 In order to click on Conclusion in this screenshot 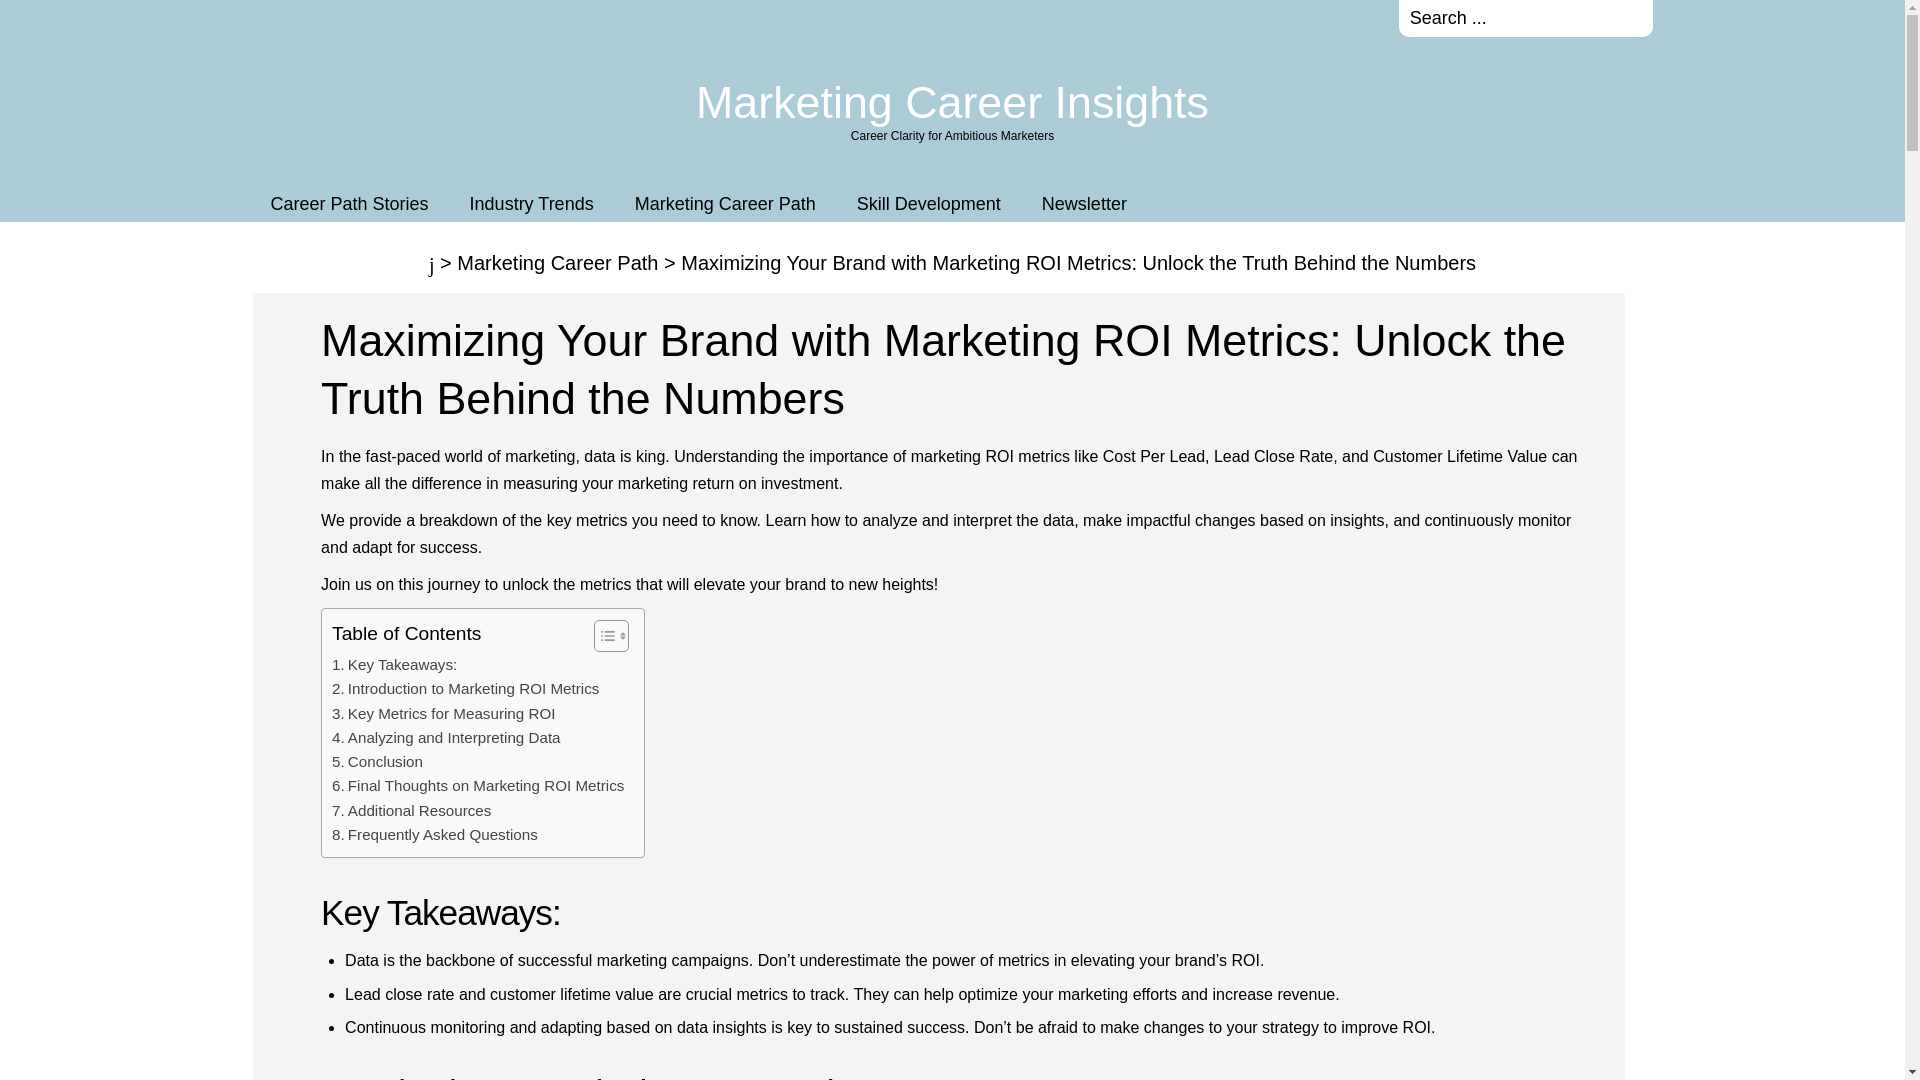, I will do `click(377, 762)`.